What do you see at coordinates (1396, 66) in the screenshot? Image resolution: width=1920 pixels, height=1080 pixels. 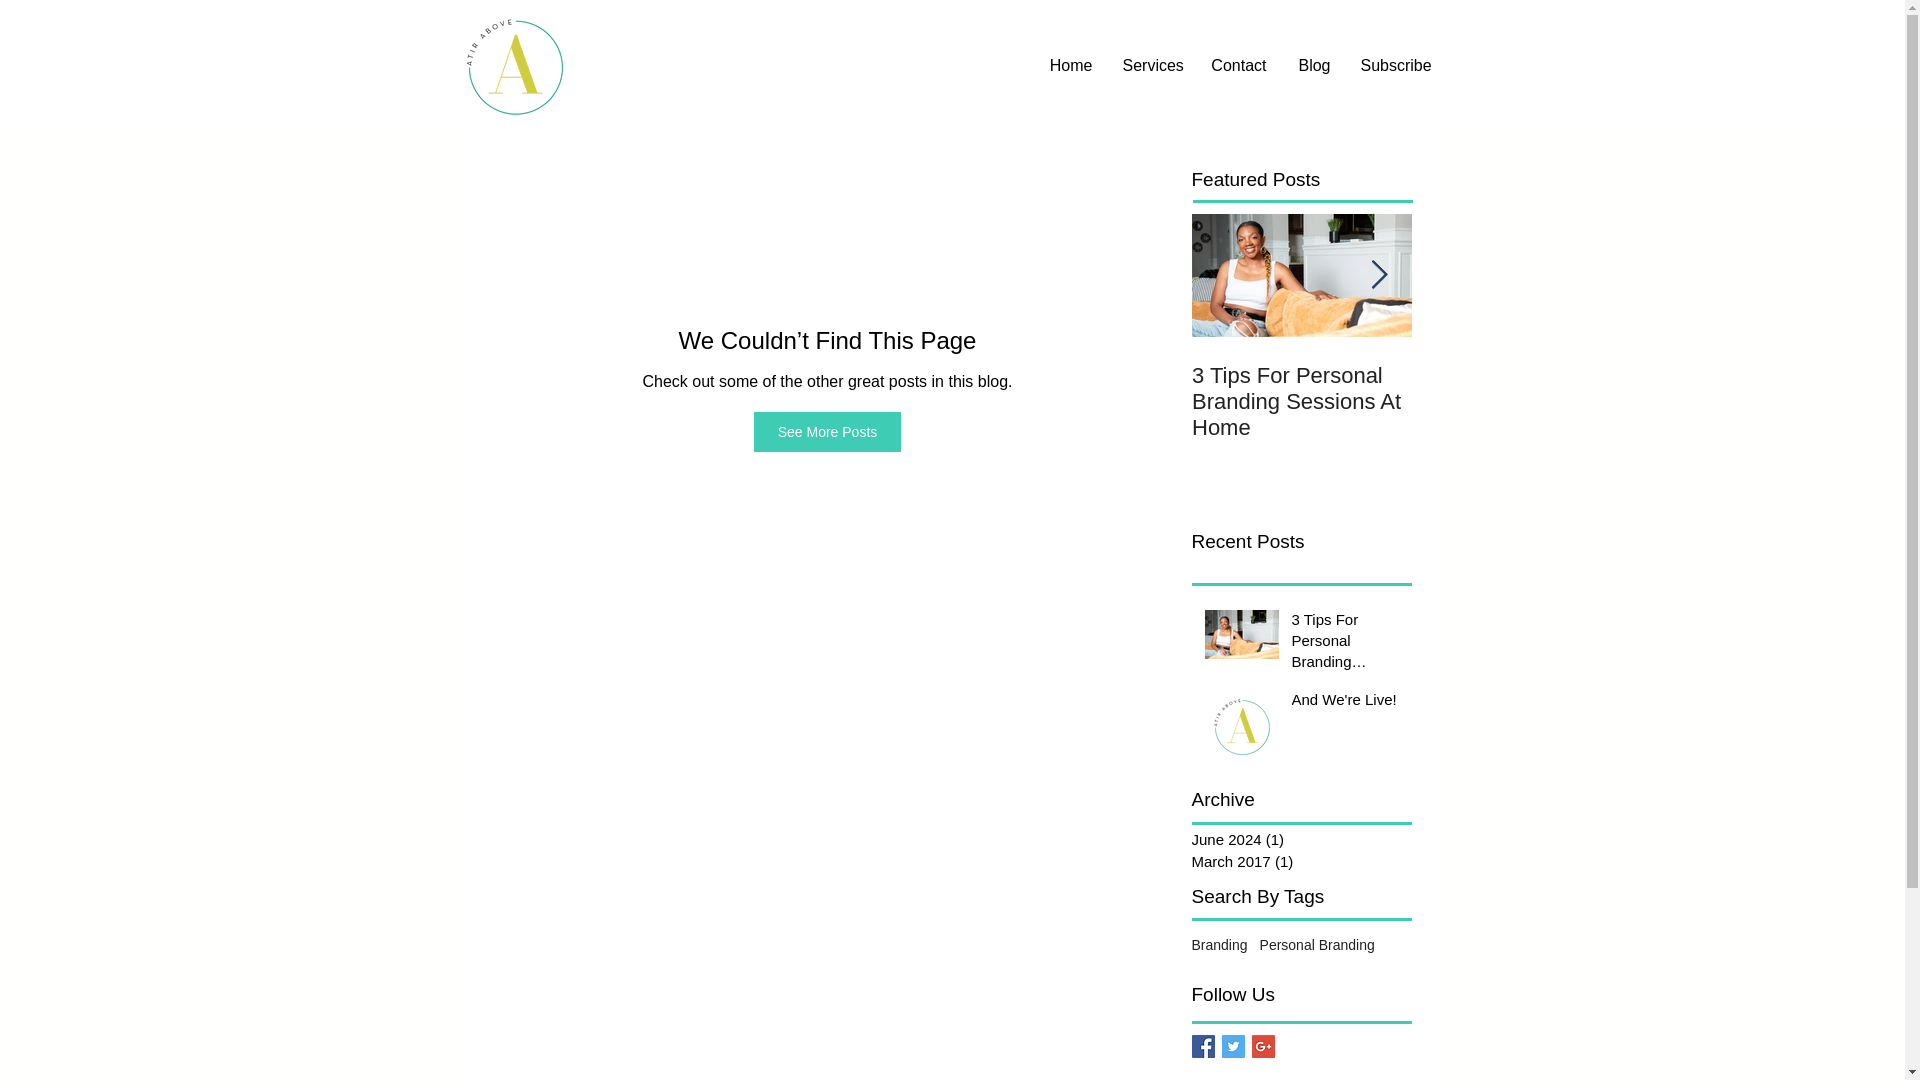 I see `Subscribe` at bounding box center [1396, 66].